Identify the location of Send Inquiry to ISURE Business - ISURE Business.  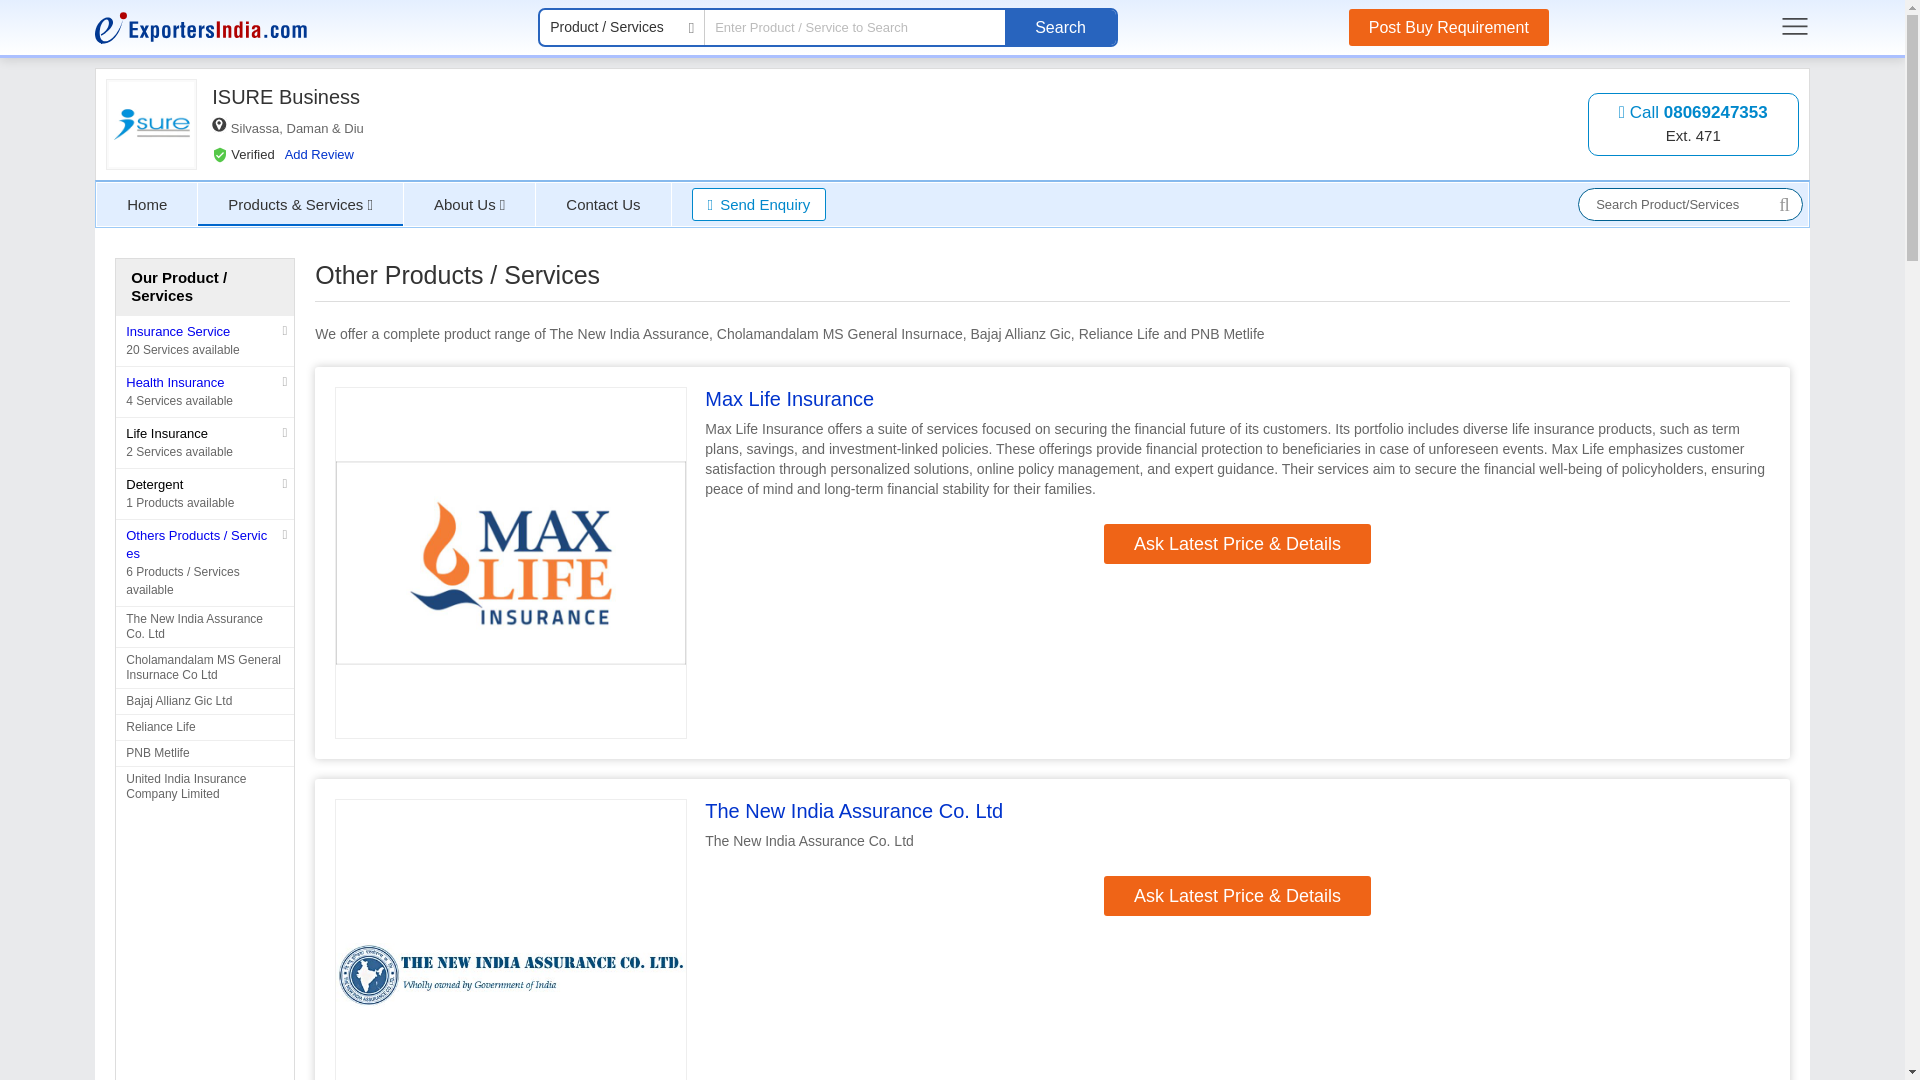
(759, 204).